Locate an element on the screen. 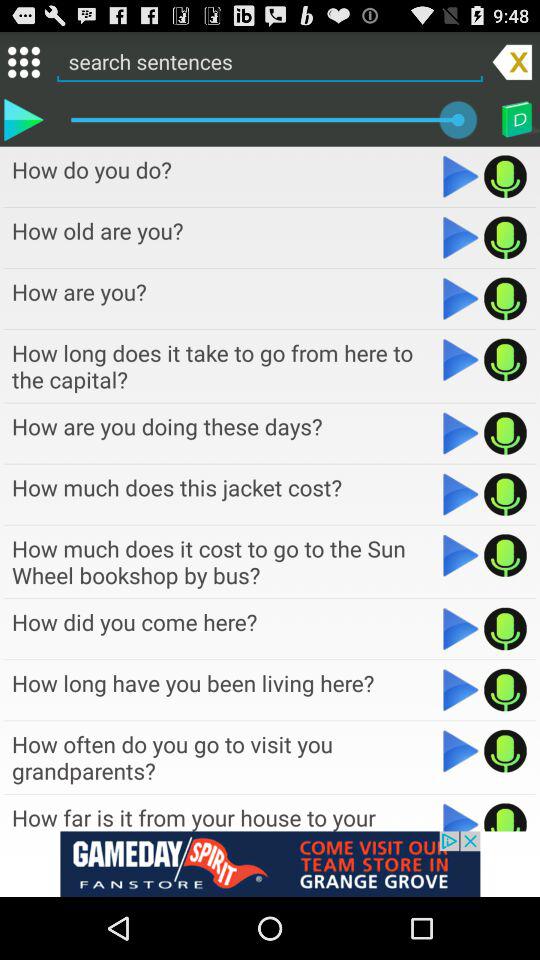  go to record is located at coordinates (506, 628).